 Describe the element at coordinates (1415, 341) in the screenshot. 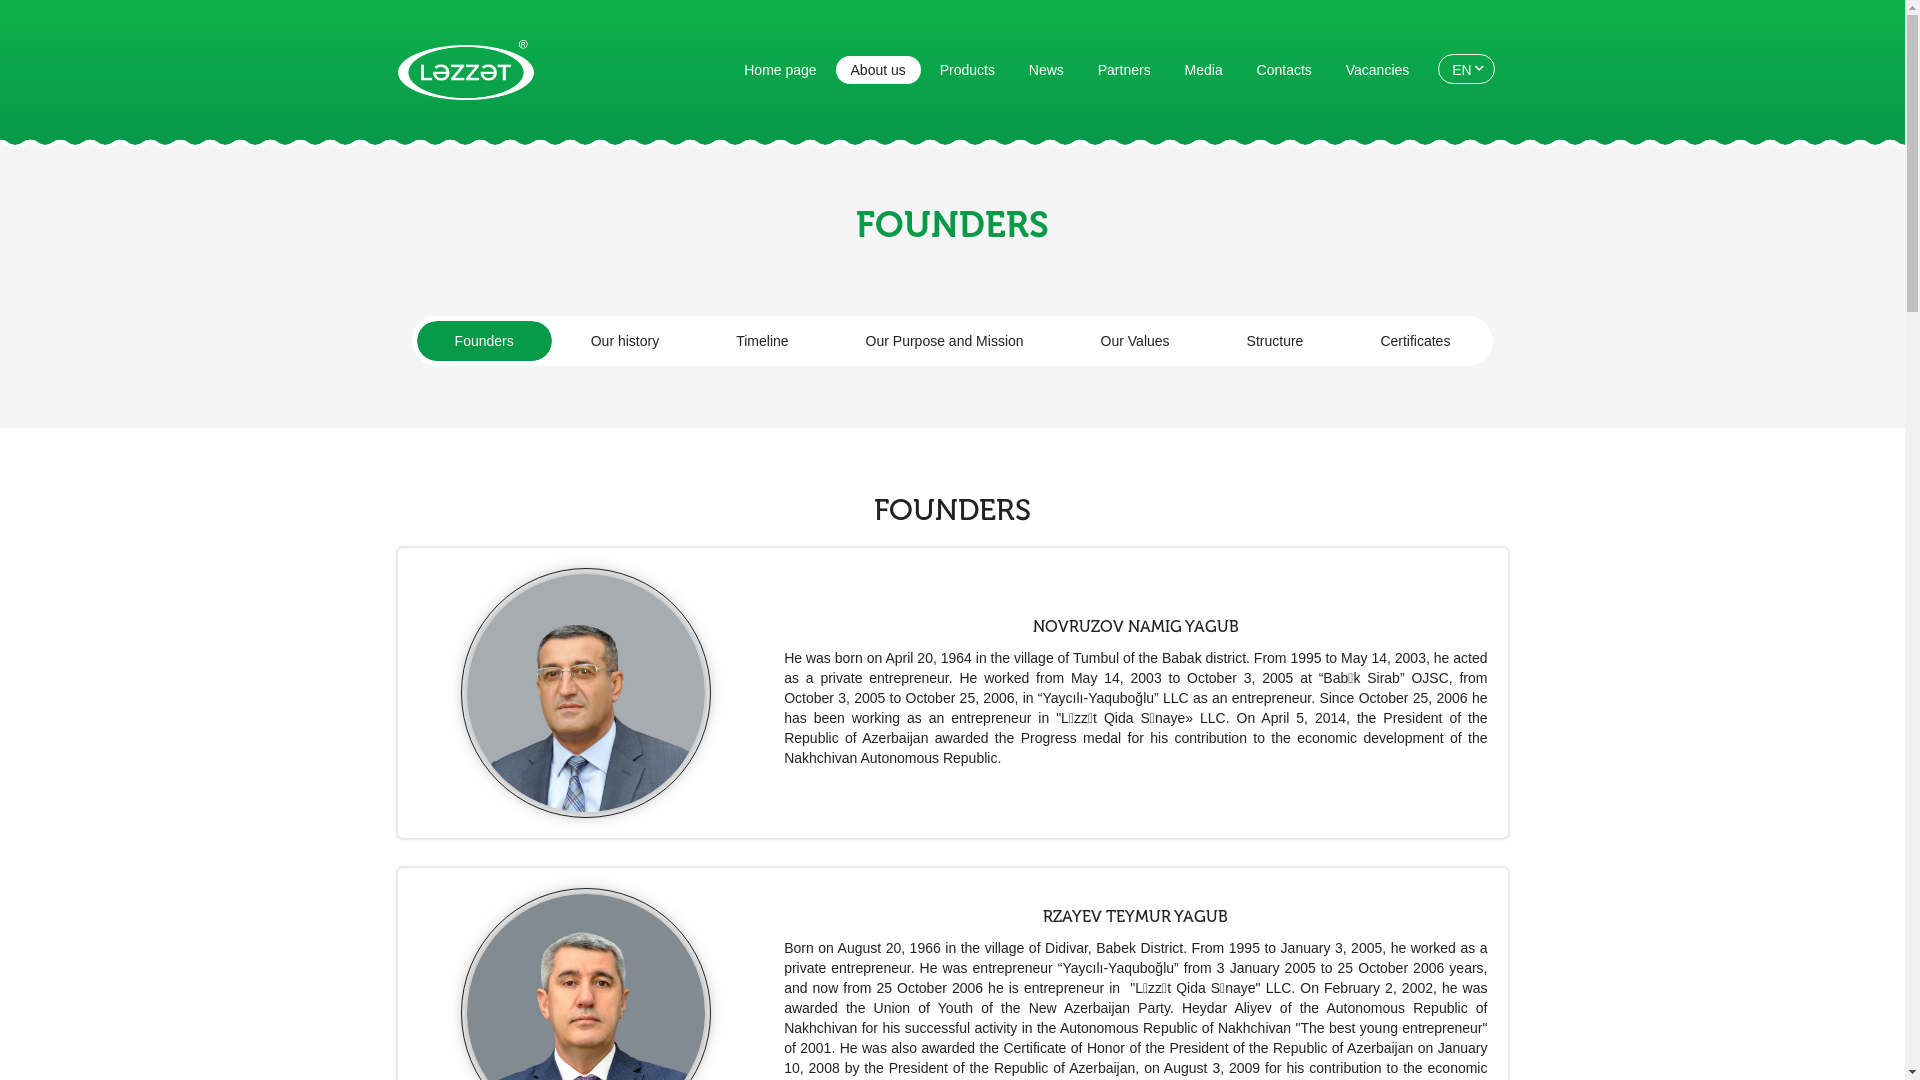

I see `Certificates` at that location.